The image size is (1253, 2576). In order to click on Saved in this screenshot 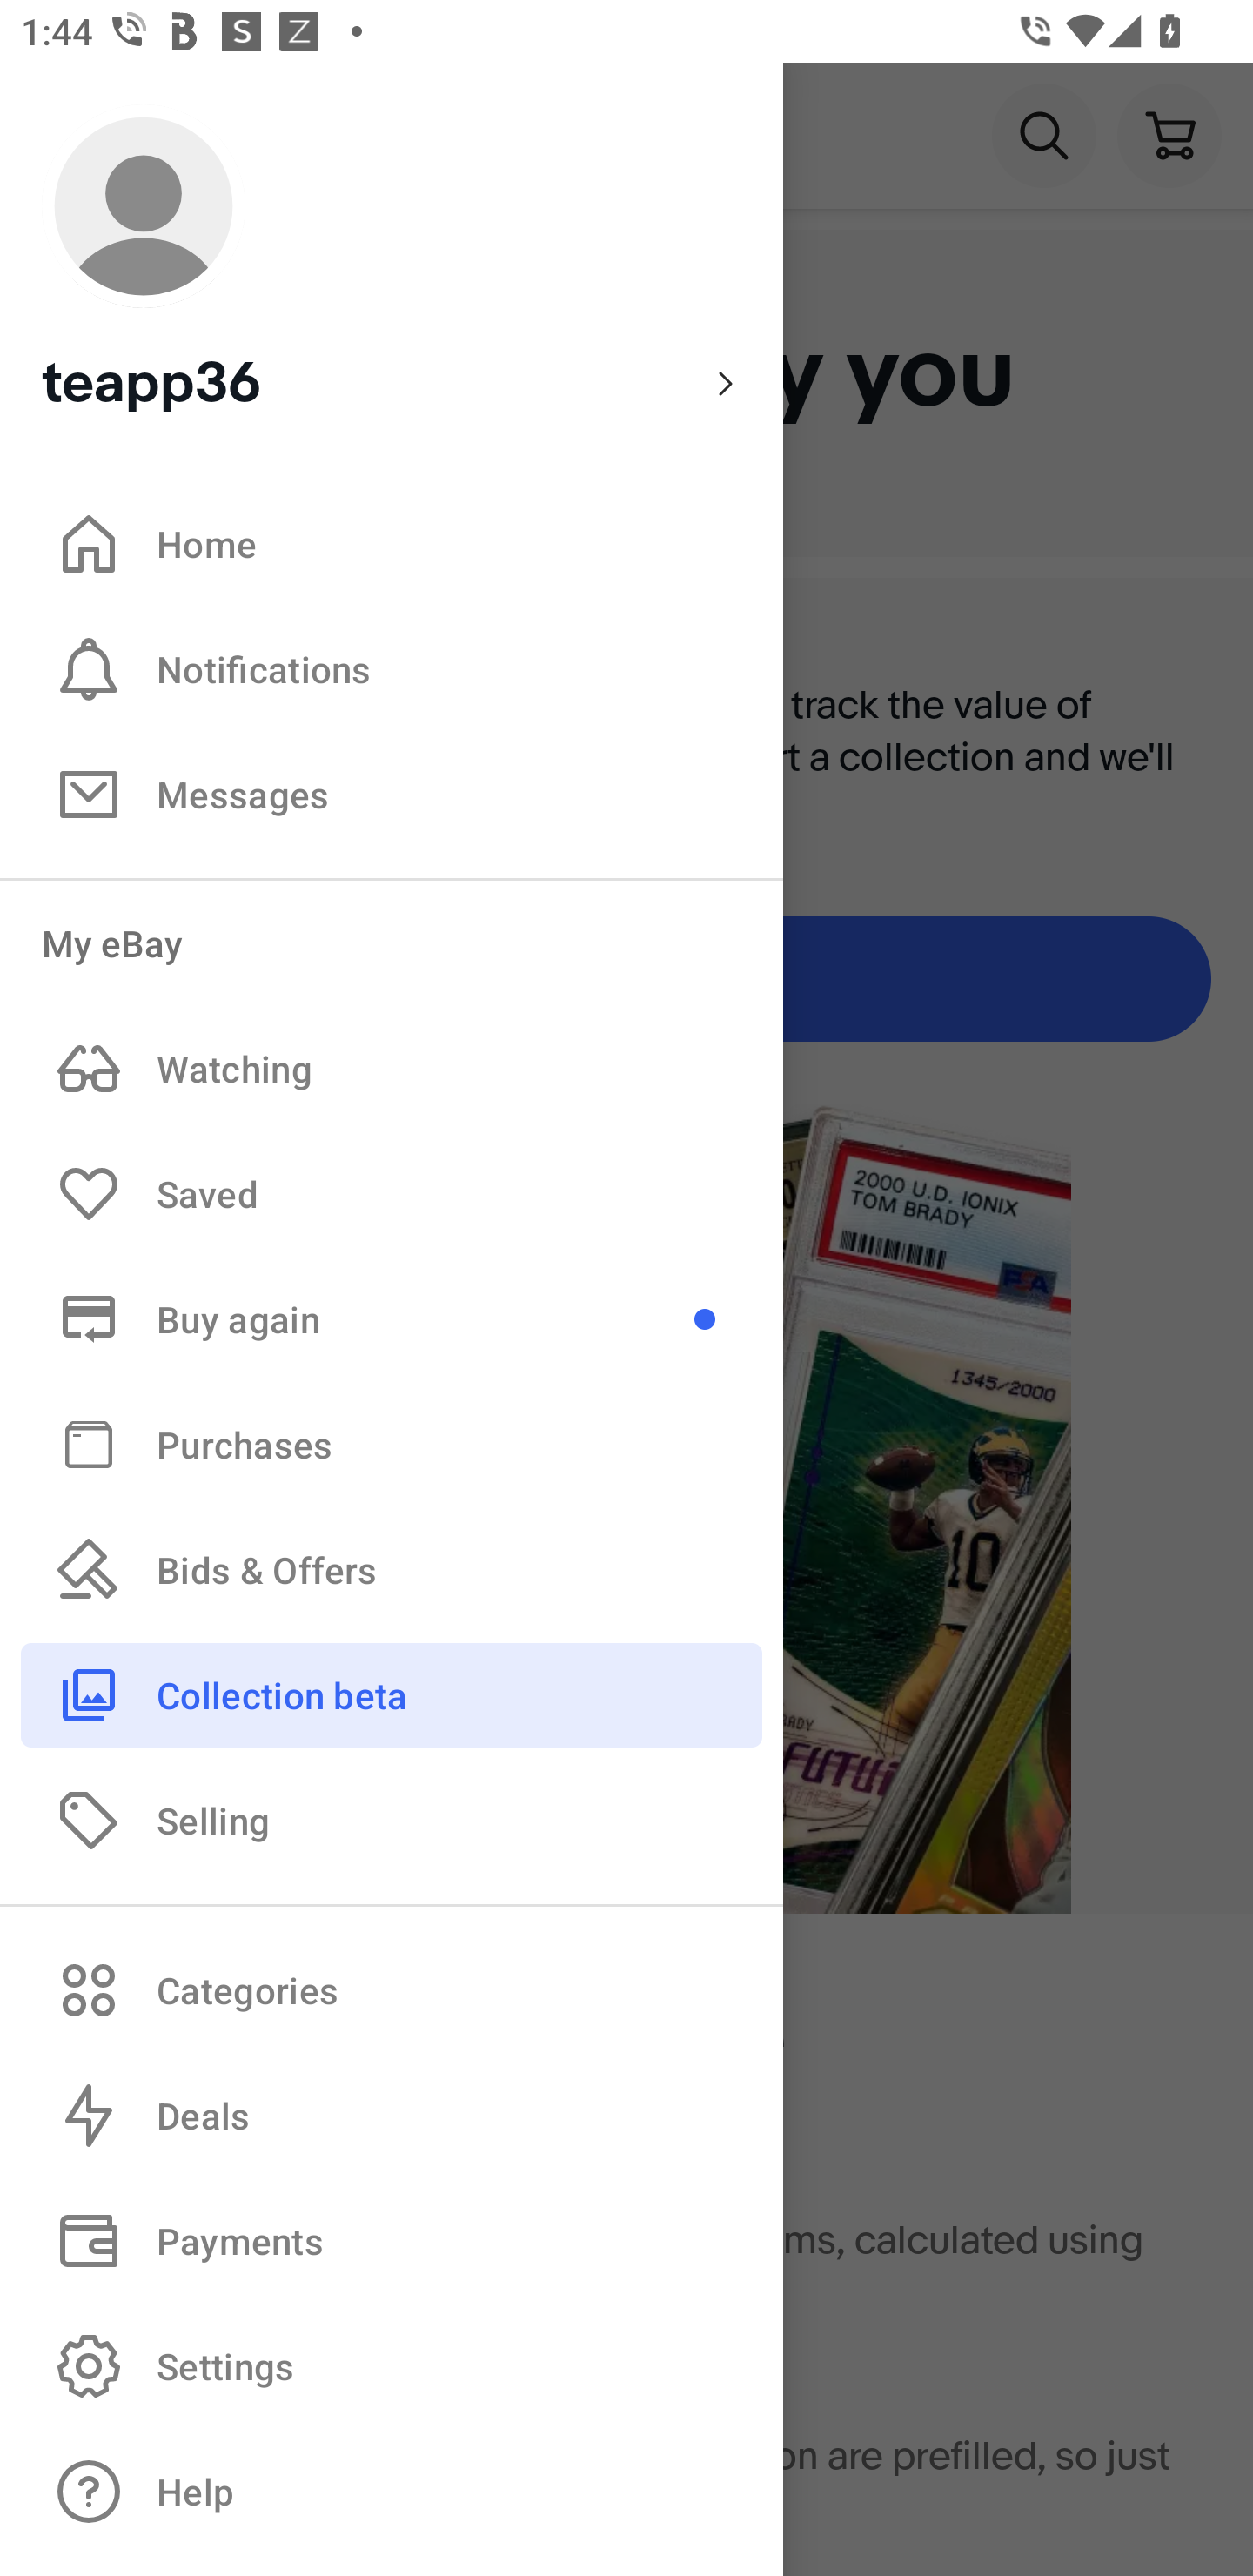, I will do `click(392, 1194)`.